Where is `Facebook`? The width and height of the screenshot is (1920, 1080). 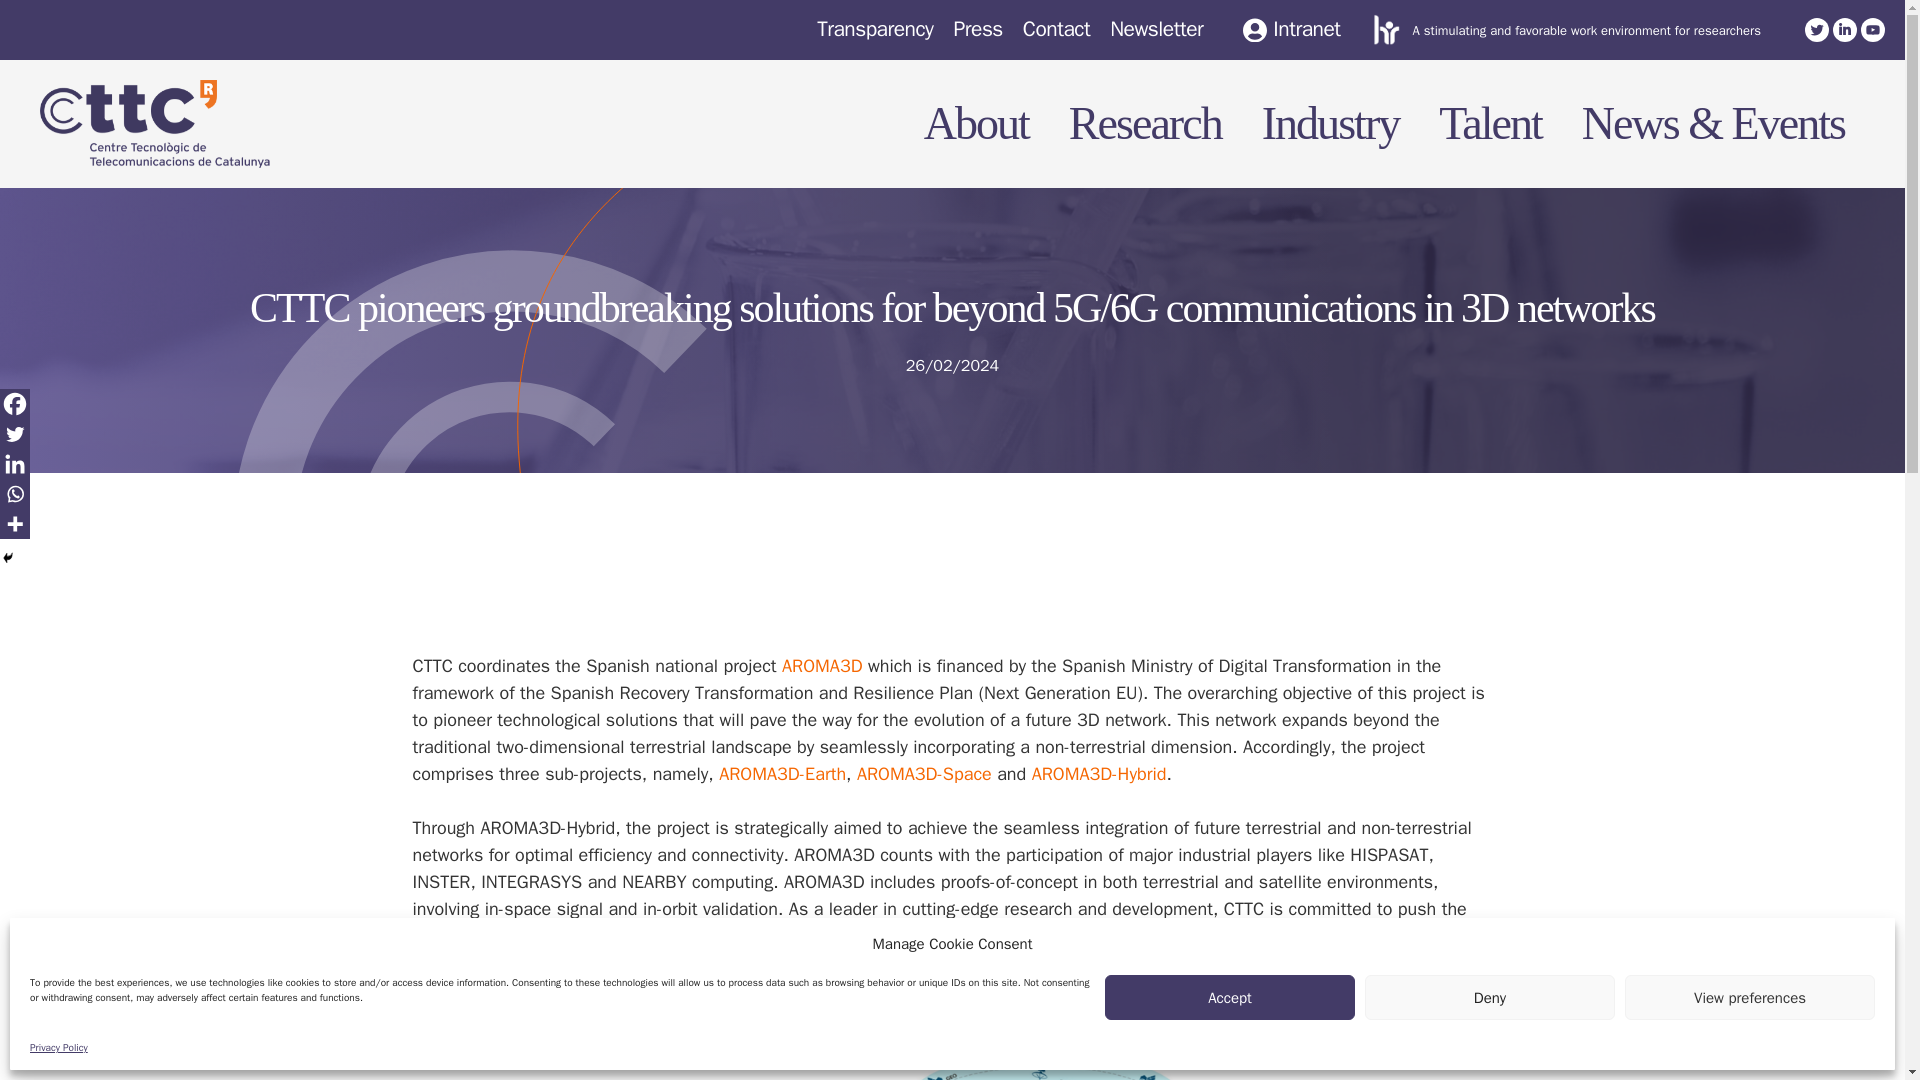 Facebook is located at coordinates (15, 404).